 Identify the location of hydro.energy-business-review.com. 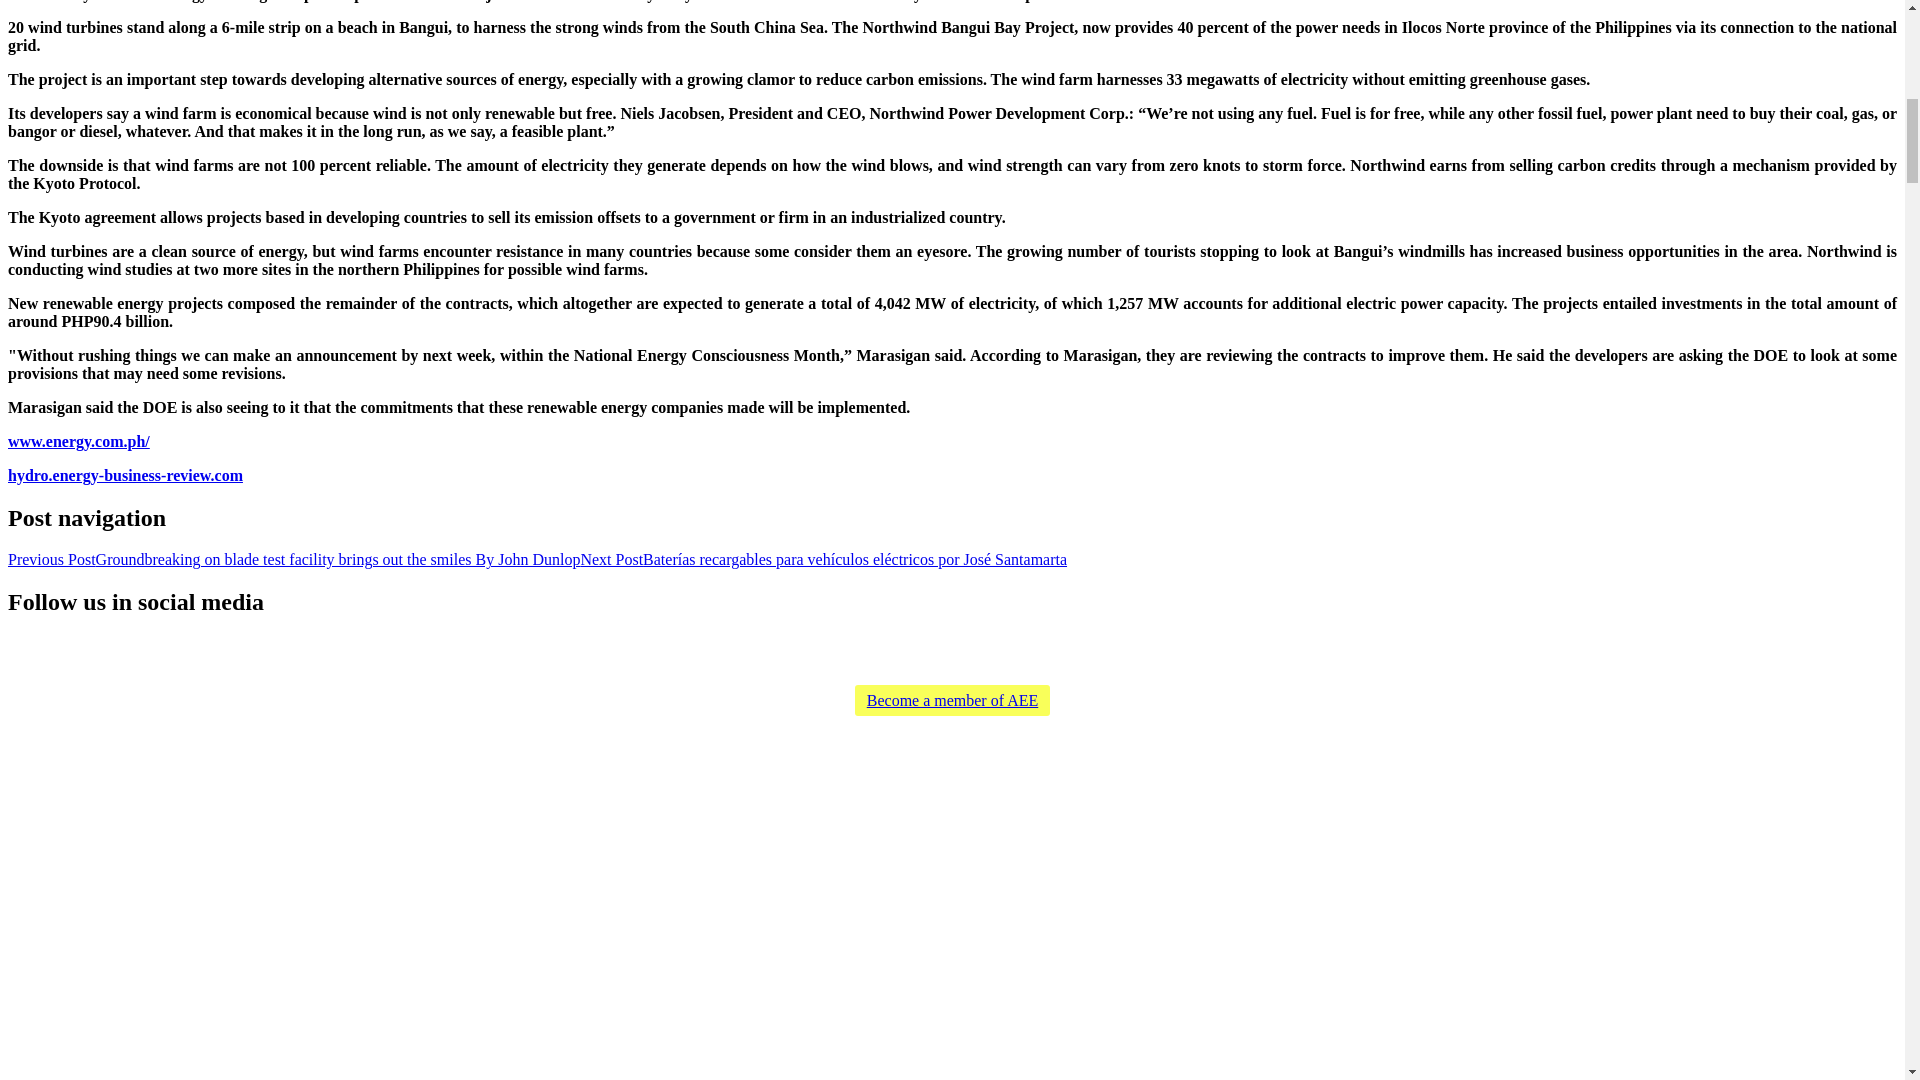
(125, 474).